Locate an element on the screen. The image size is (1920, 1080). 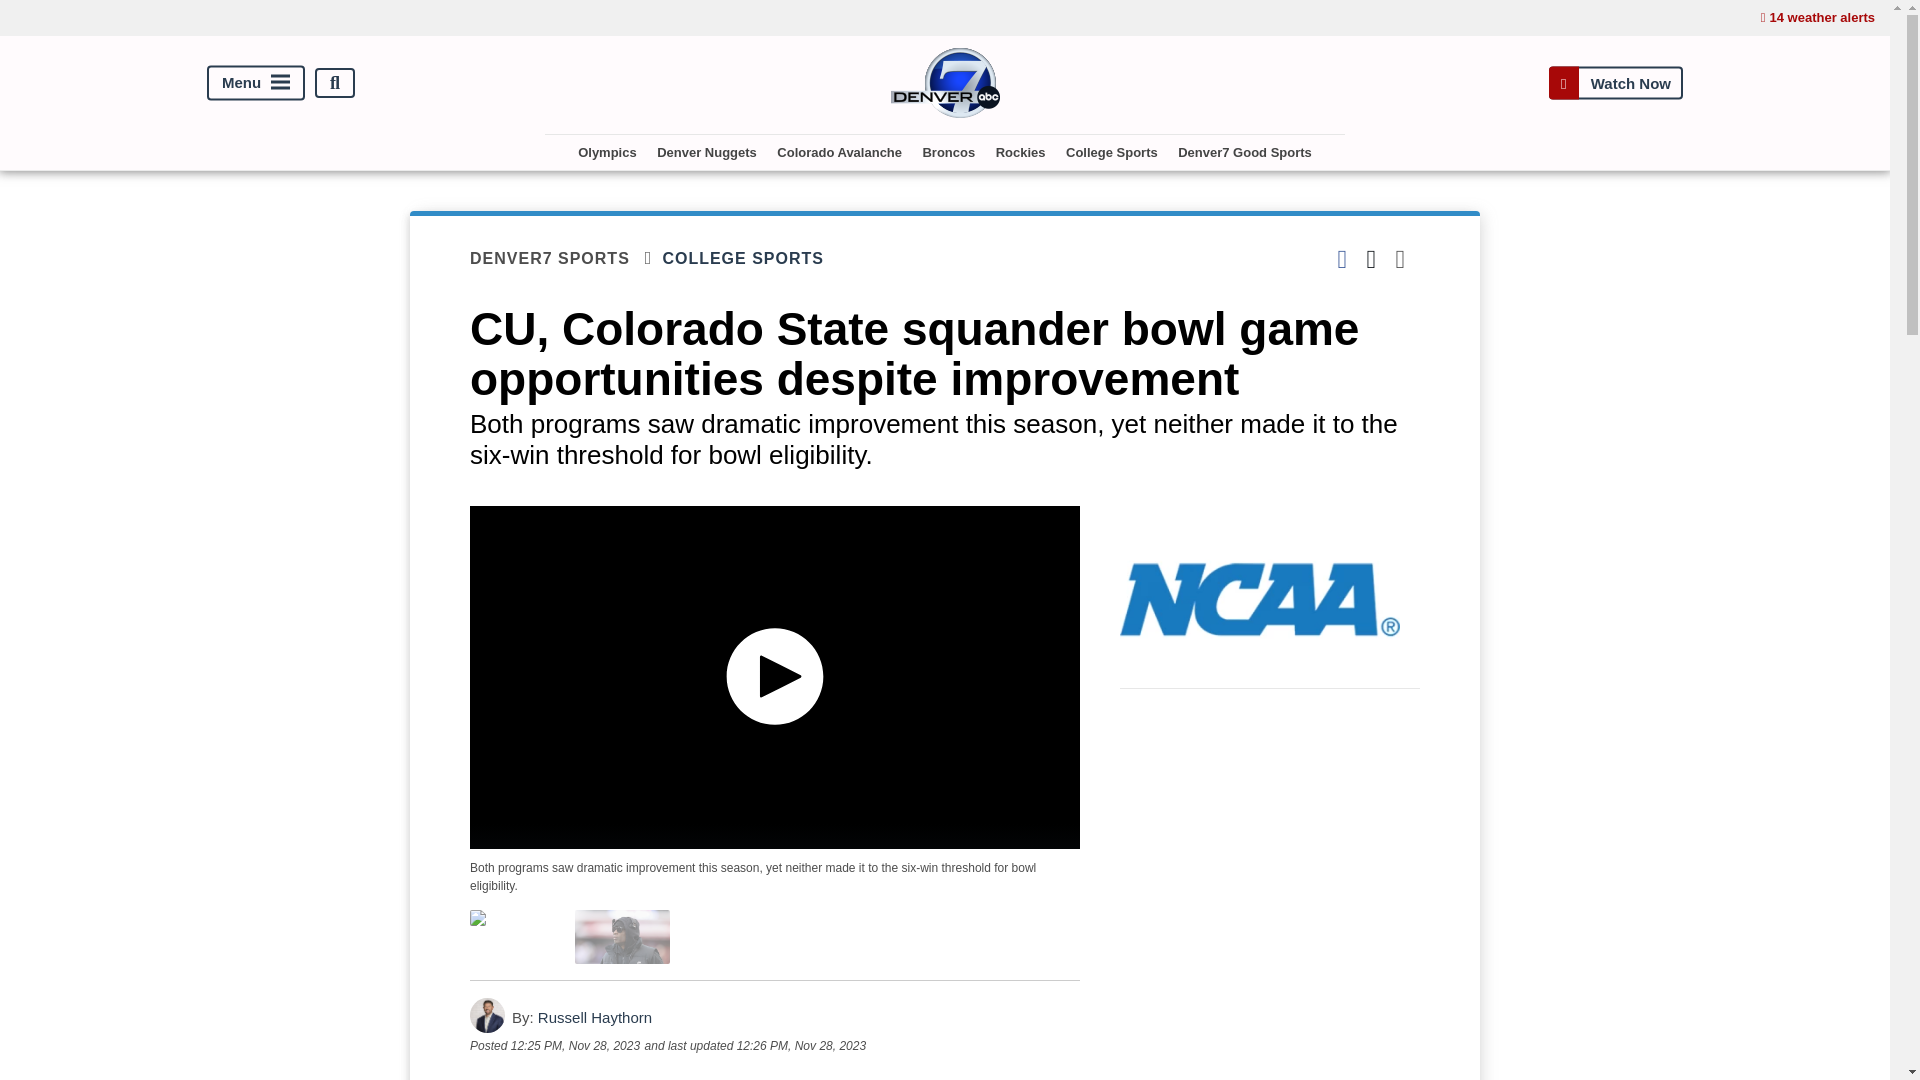
Watch Now is located at coordinates (1615, 82).